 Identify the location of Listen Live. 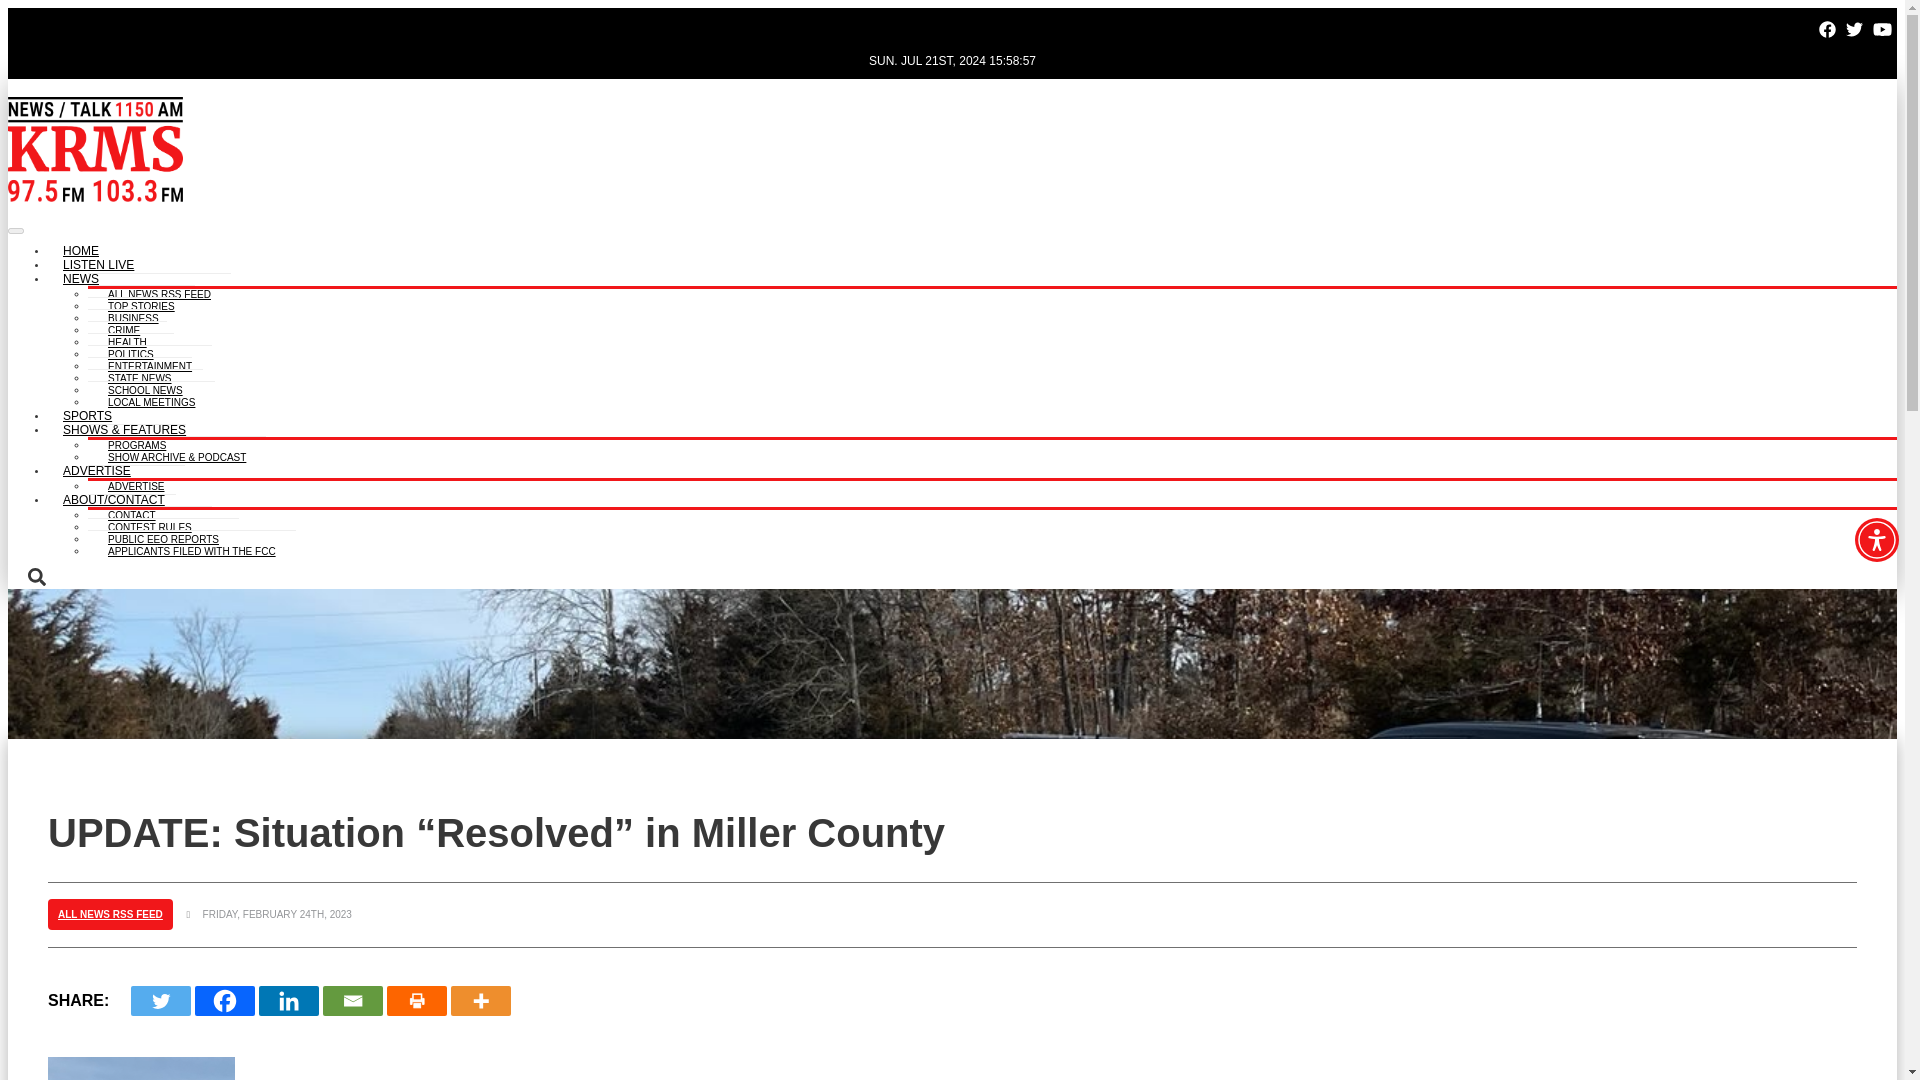
(98, 266).